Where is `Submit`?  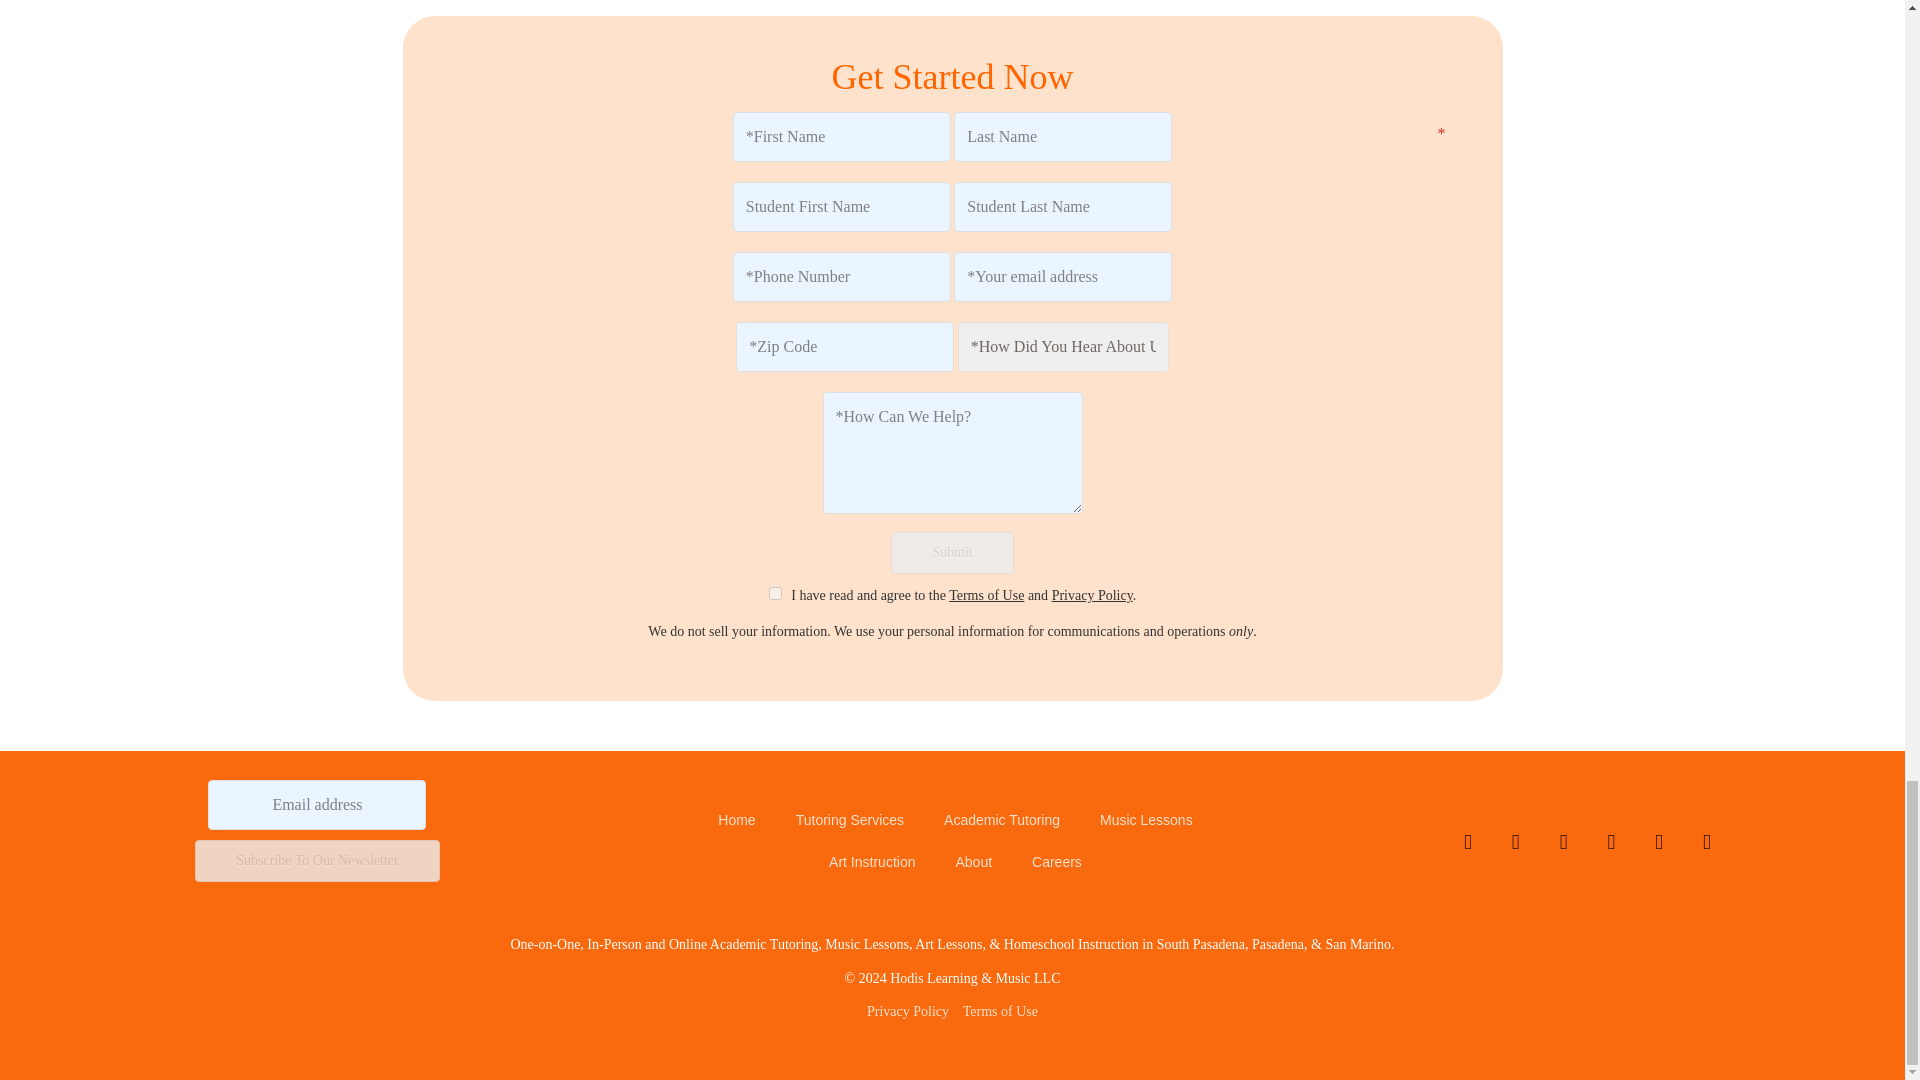 Submit is located at coordinates (952, 552).